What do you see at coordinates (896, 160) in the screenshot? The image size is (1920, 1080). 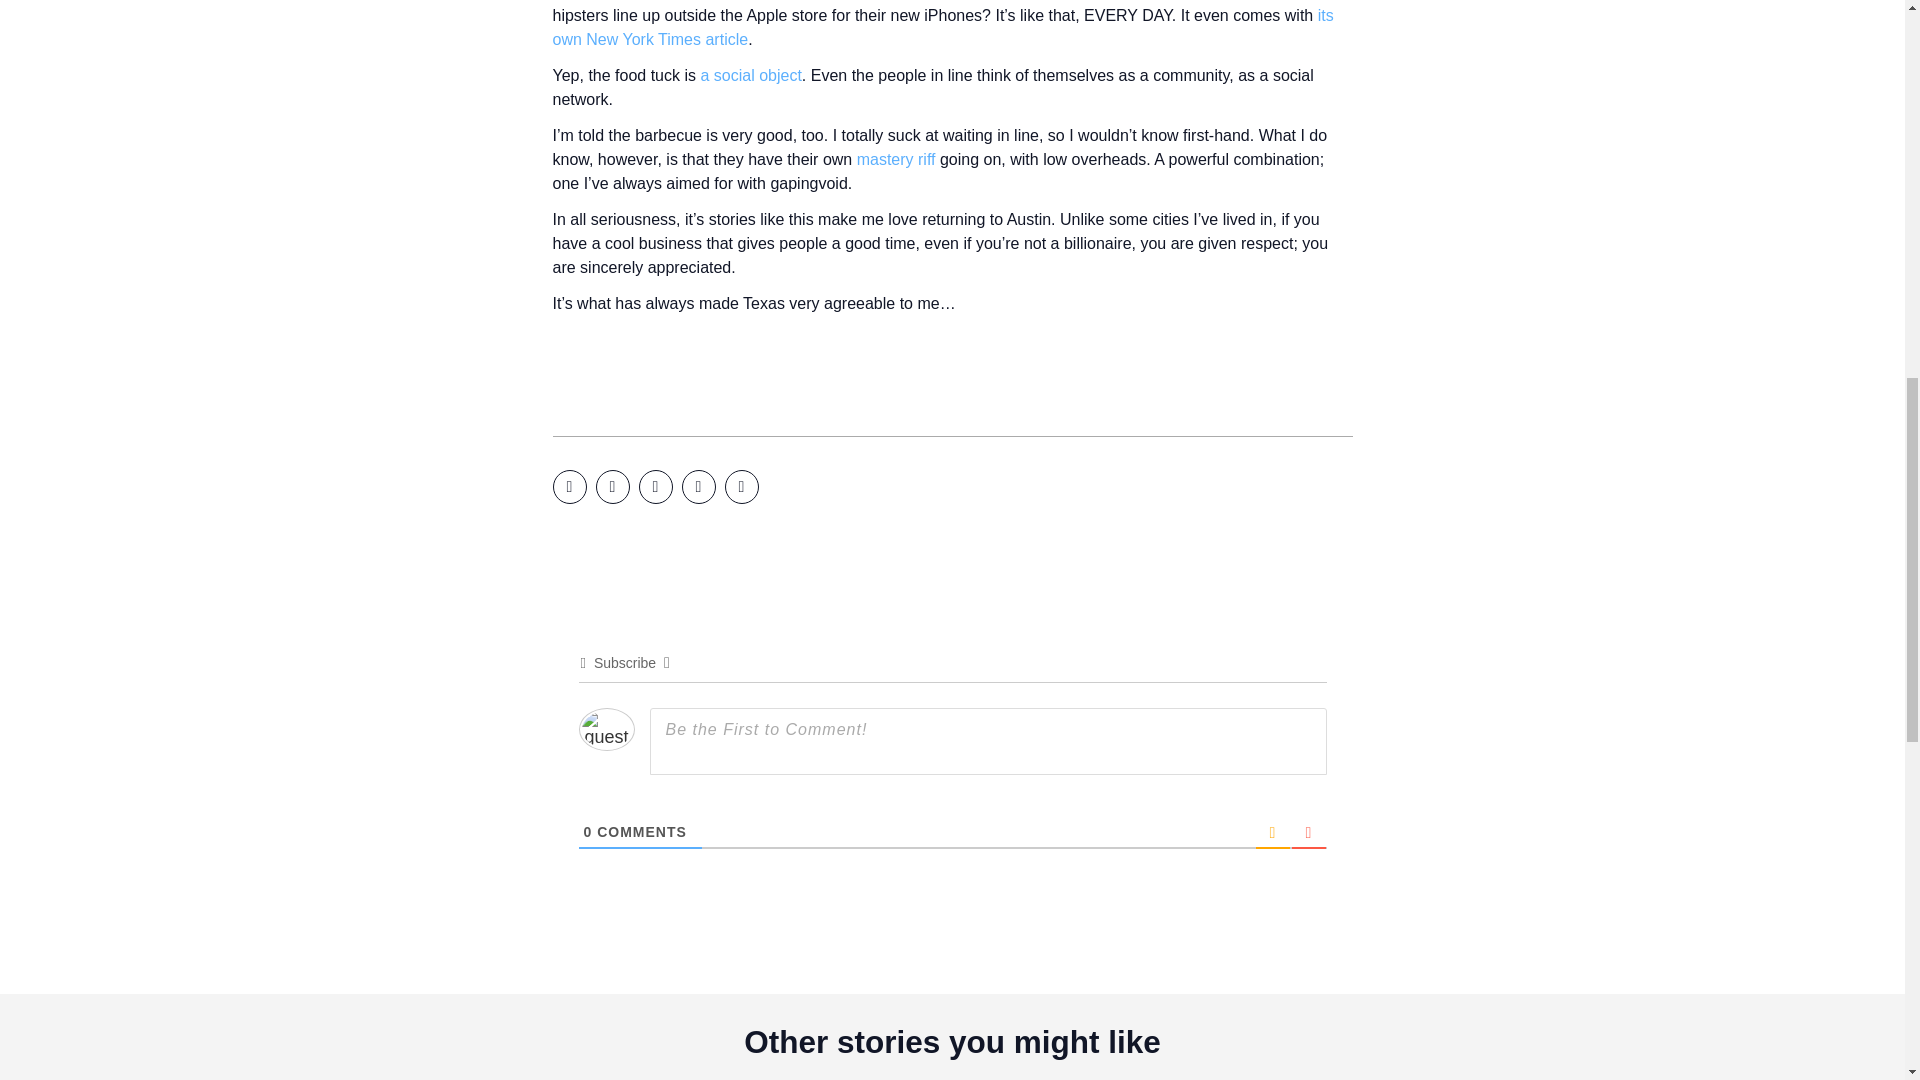 I see `mastery riff` at bounding box center [896, 160].